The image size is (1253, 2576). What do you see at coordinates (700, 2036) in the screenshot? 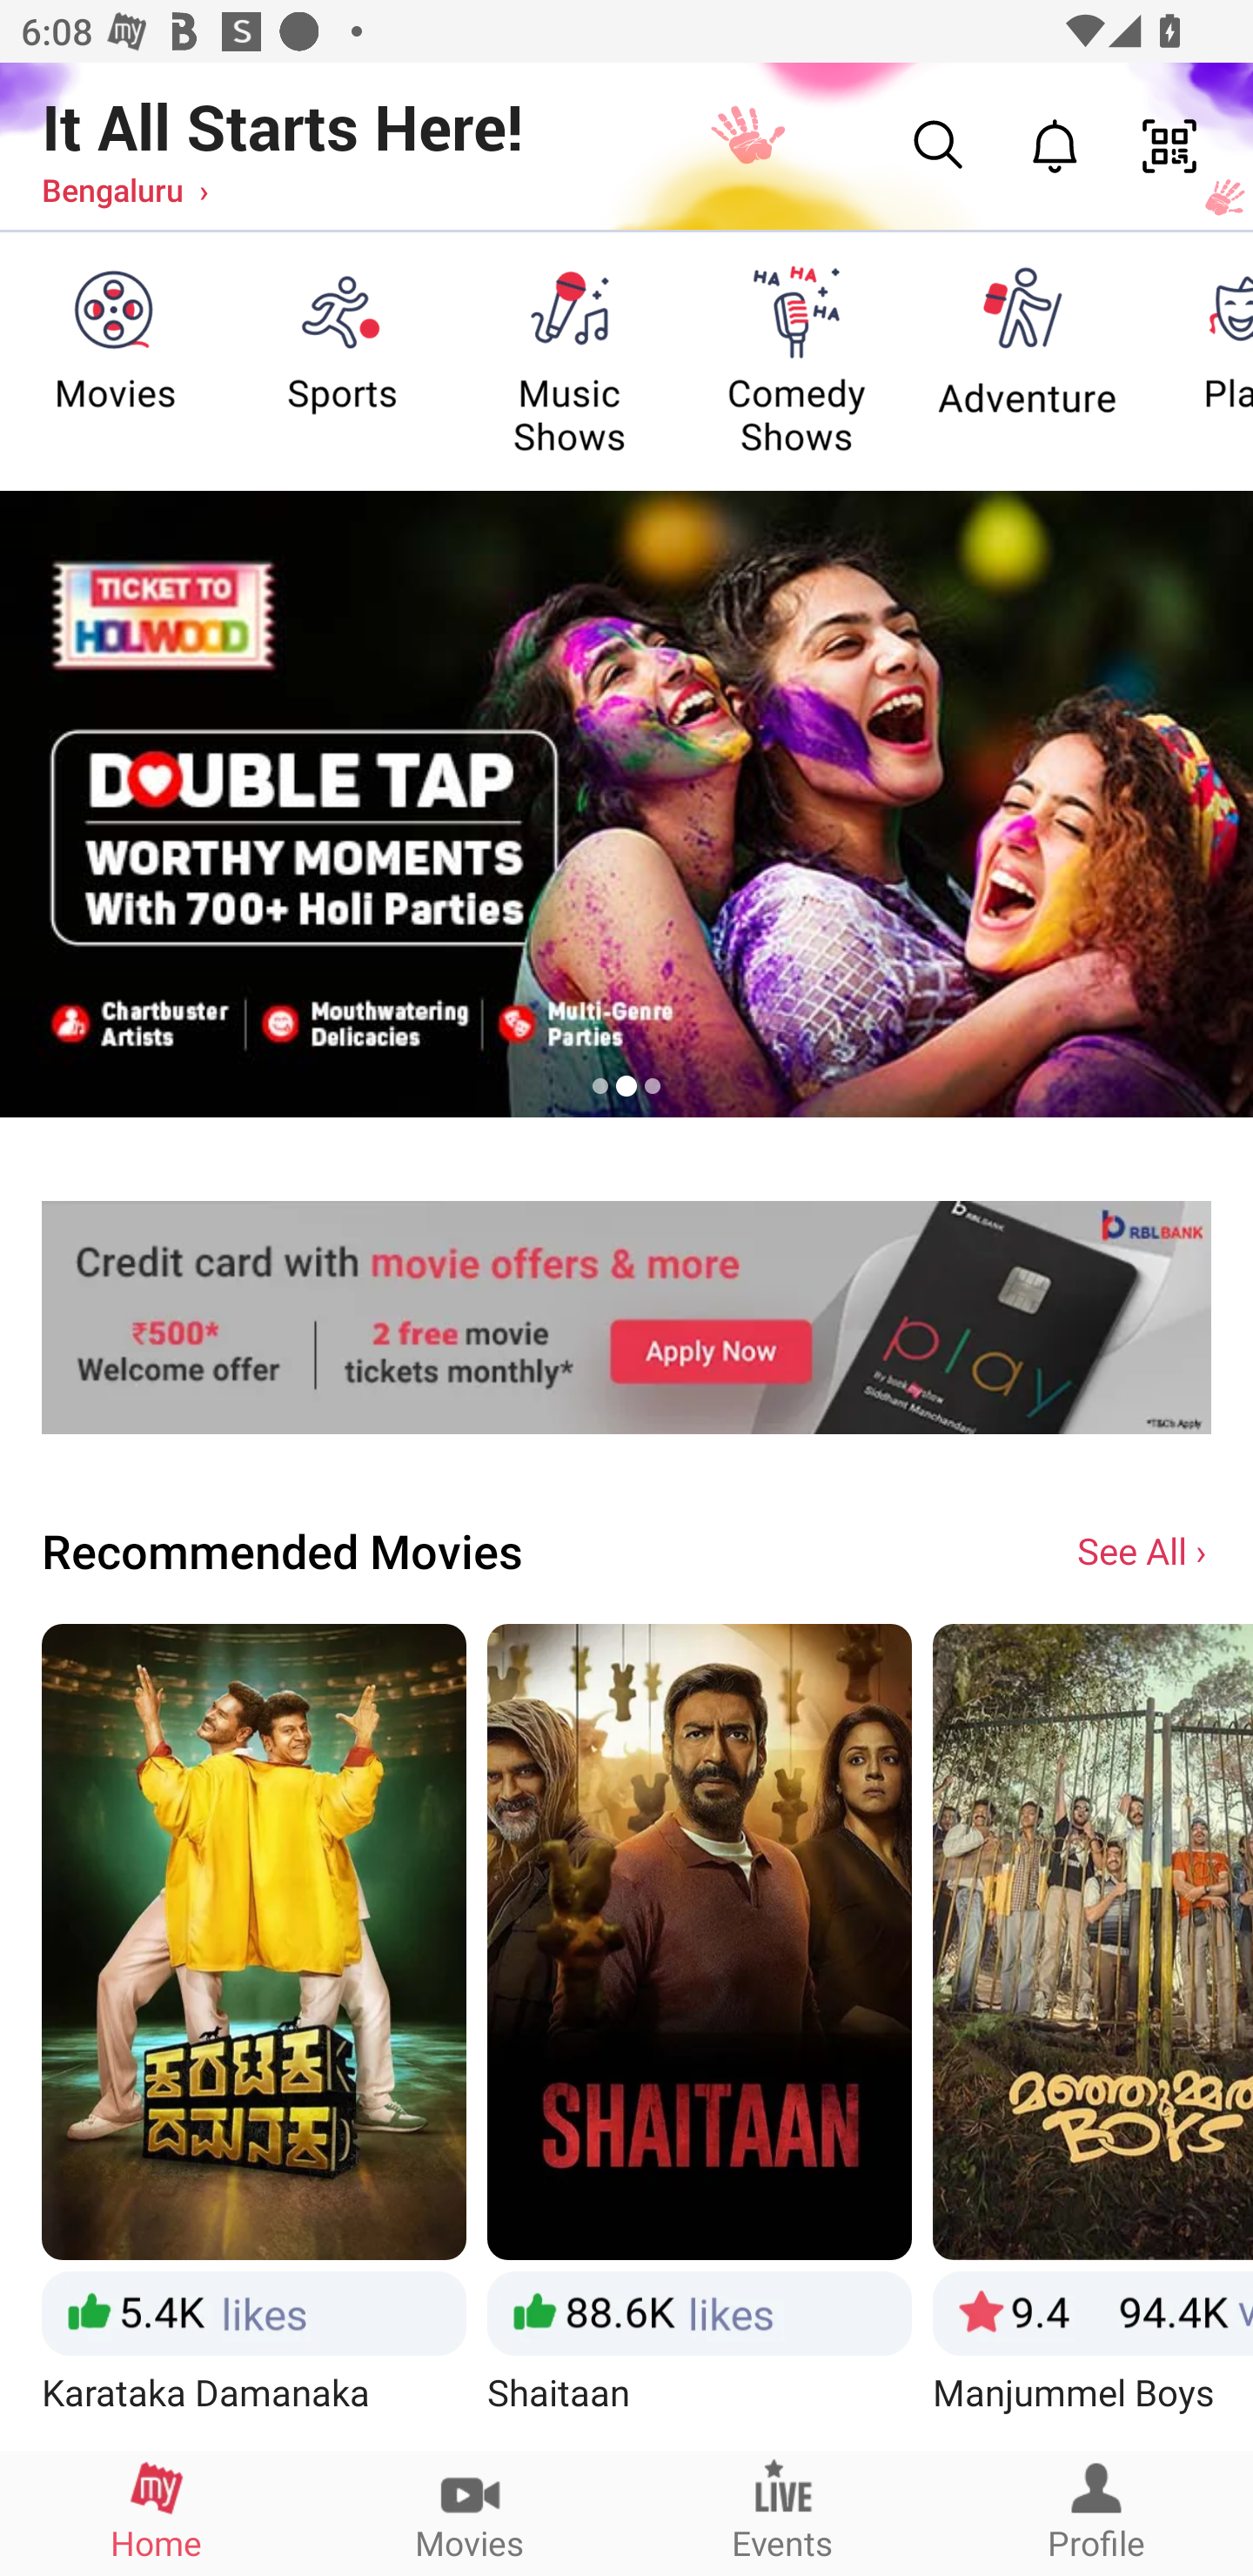
I see `Shaitaan` at bounding box center [700, 2036].